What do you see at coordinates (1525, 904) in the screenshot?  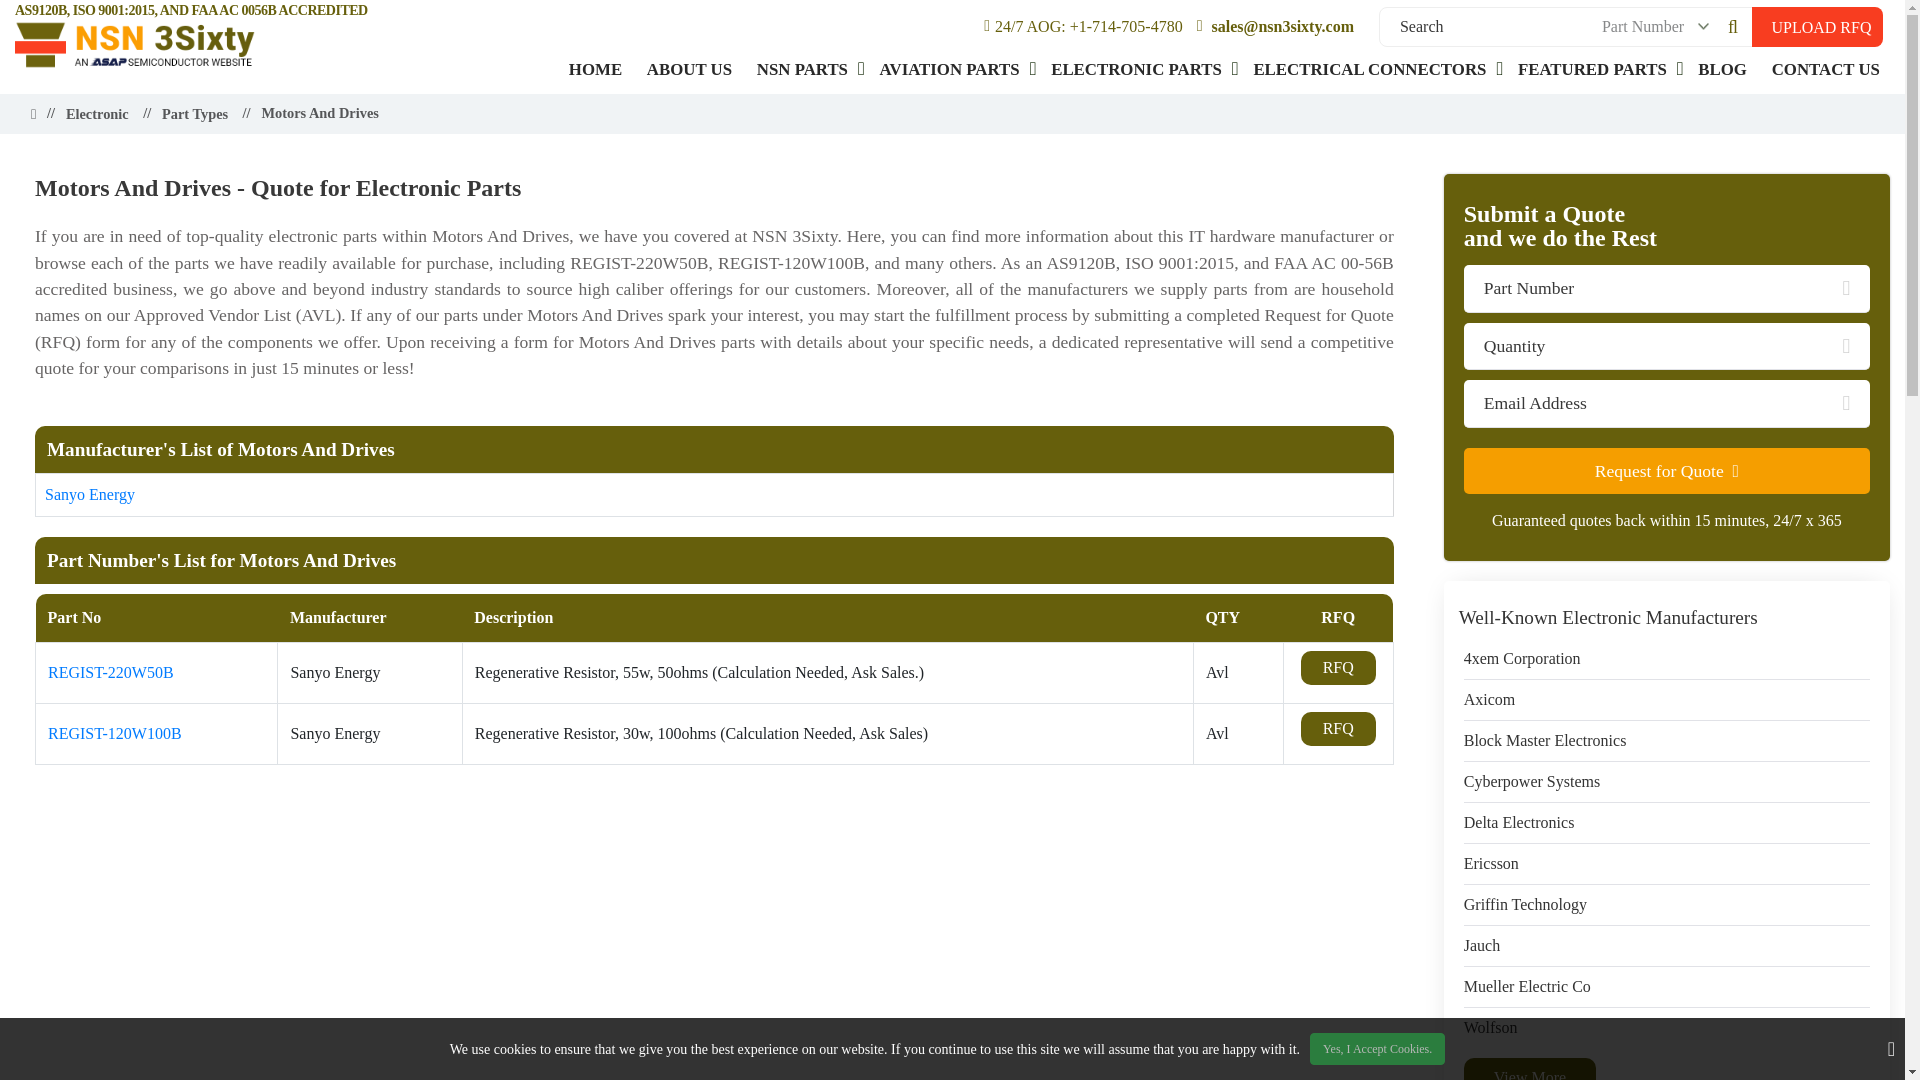 I see `Griffin Technology` at bounding box center [1525, 904].